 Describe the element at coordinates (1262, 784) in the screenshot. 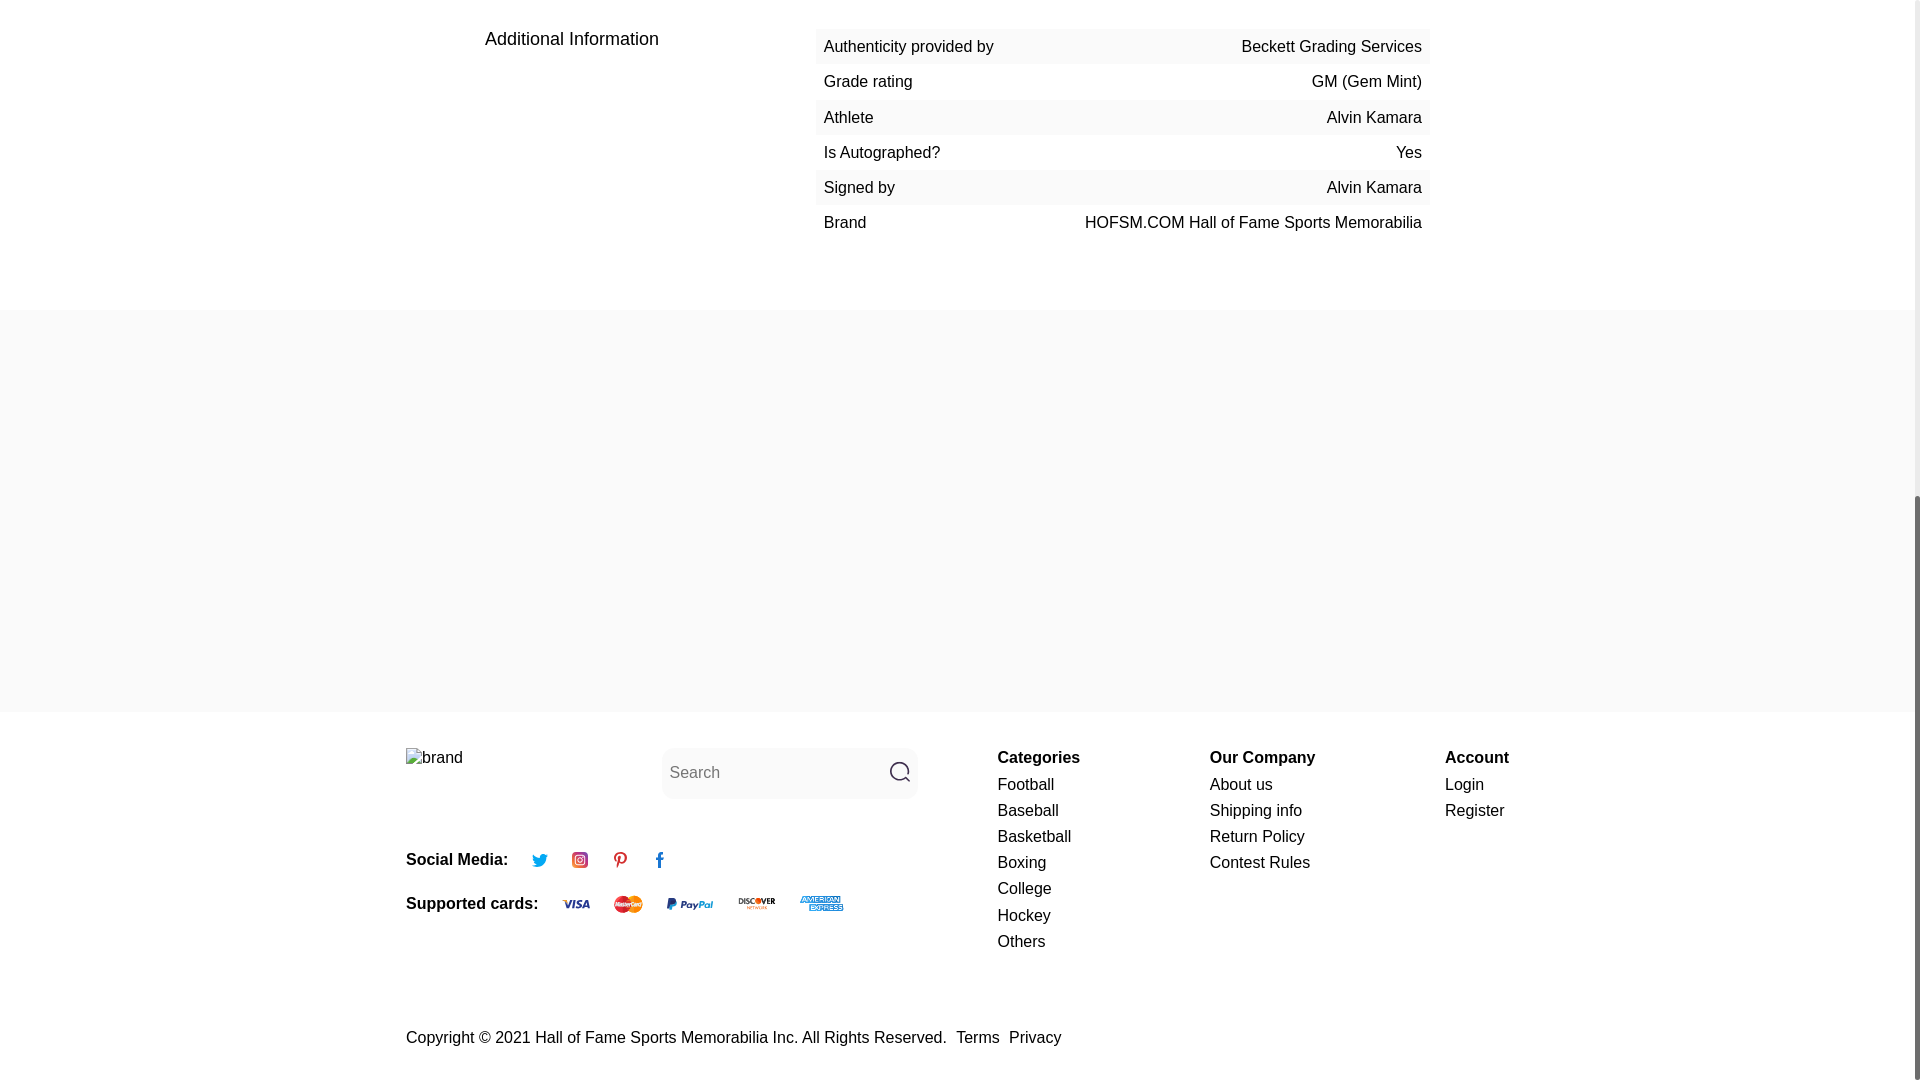

I see `About us` at that location.